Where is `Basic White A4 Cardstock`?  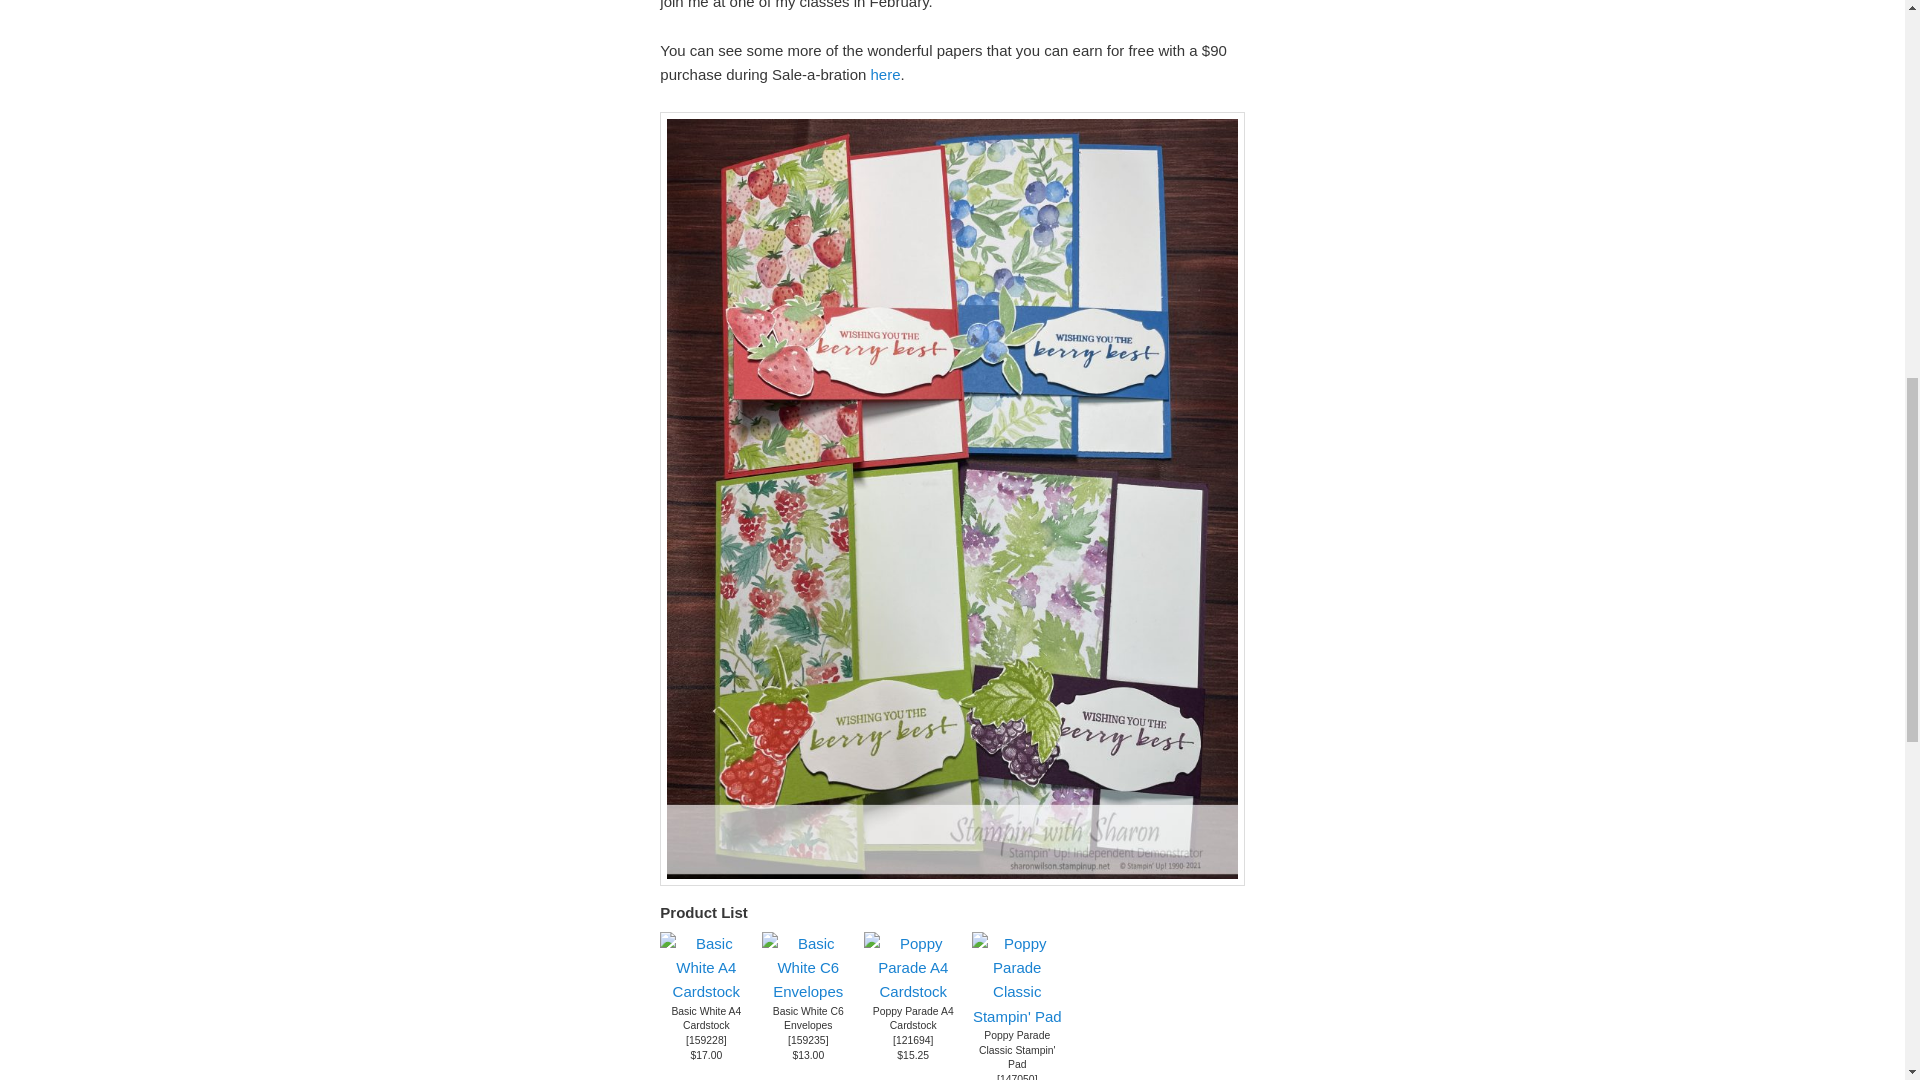
Basic White A4 Cardstock is located at coordinates (706, 968).